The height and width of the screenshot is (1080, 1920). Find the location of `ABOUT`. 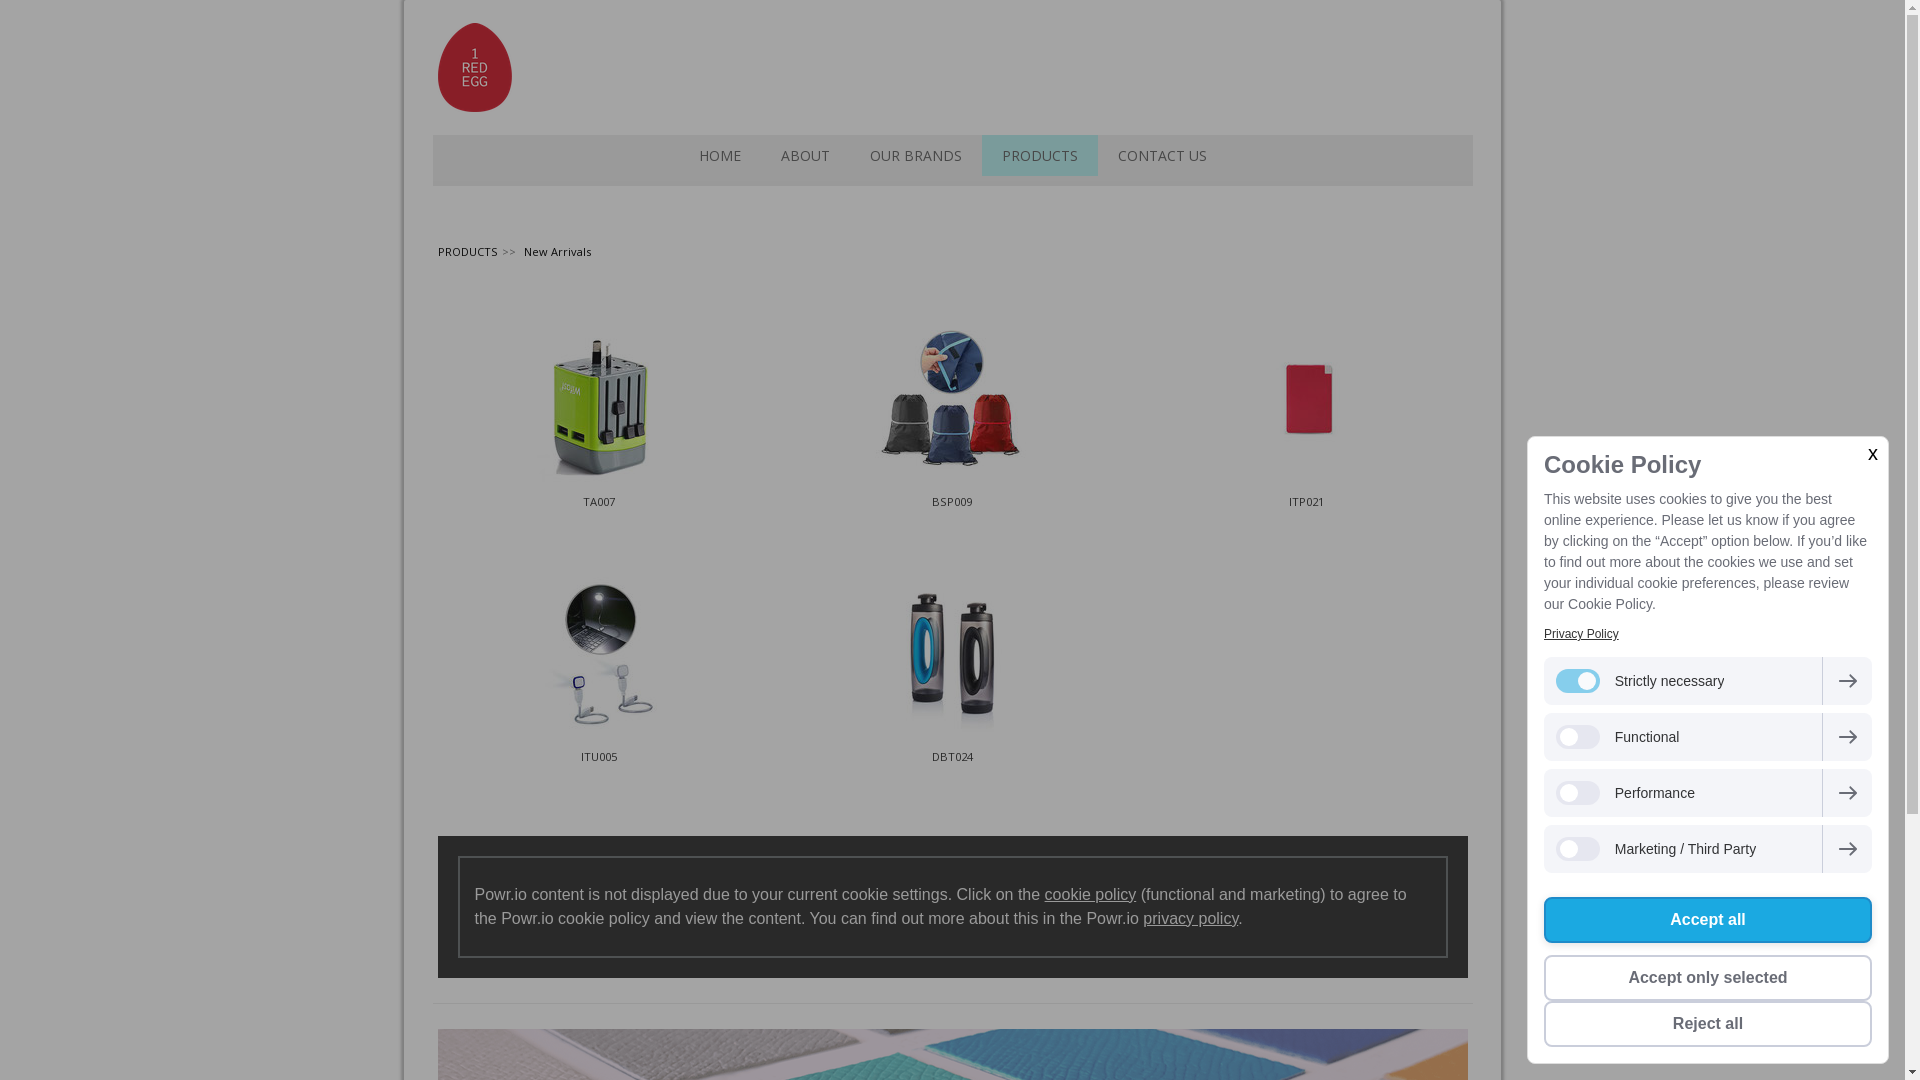

ABOUT is located at coordinates (804, 156).